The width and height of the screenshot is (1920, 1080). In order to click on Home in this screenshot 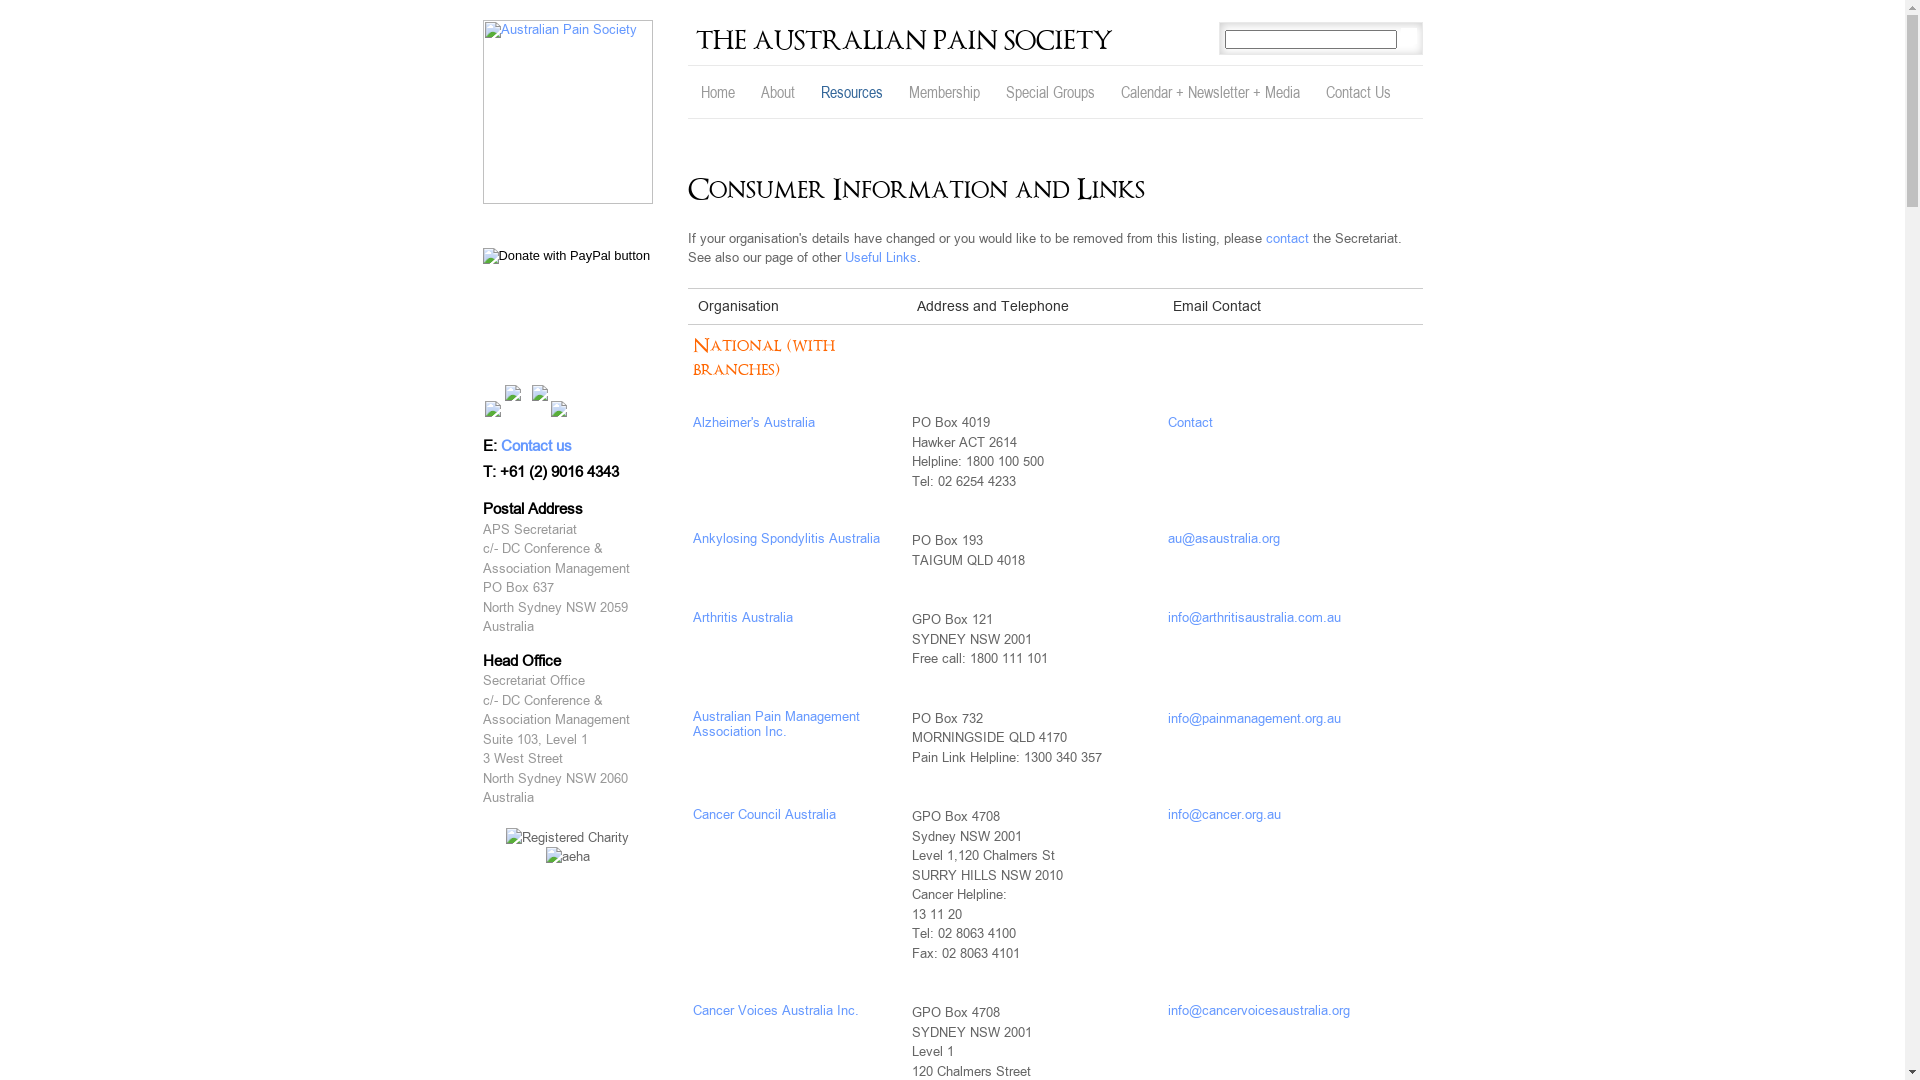, I will do `click(718, 92)`.